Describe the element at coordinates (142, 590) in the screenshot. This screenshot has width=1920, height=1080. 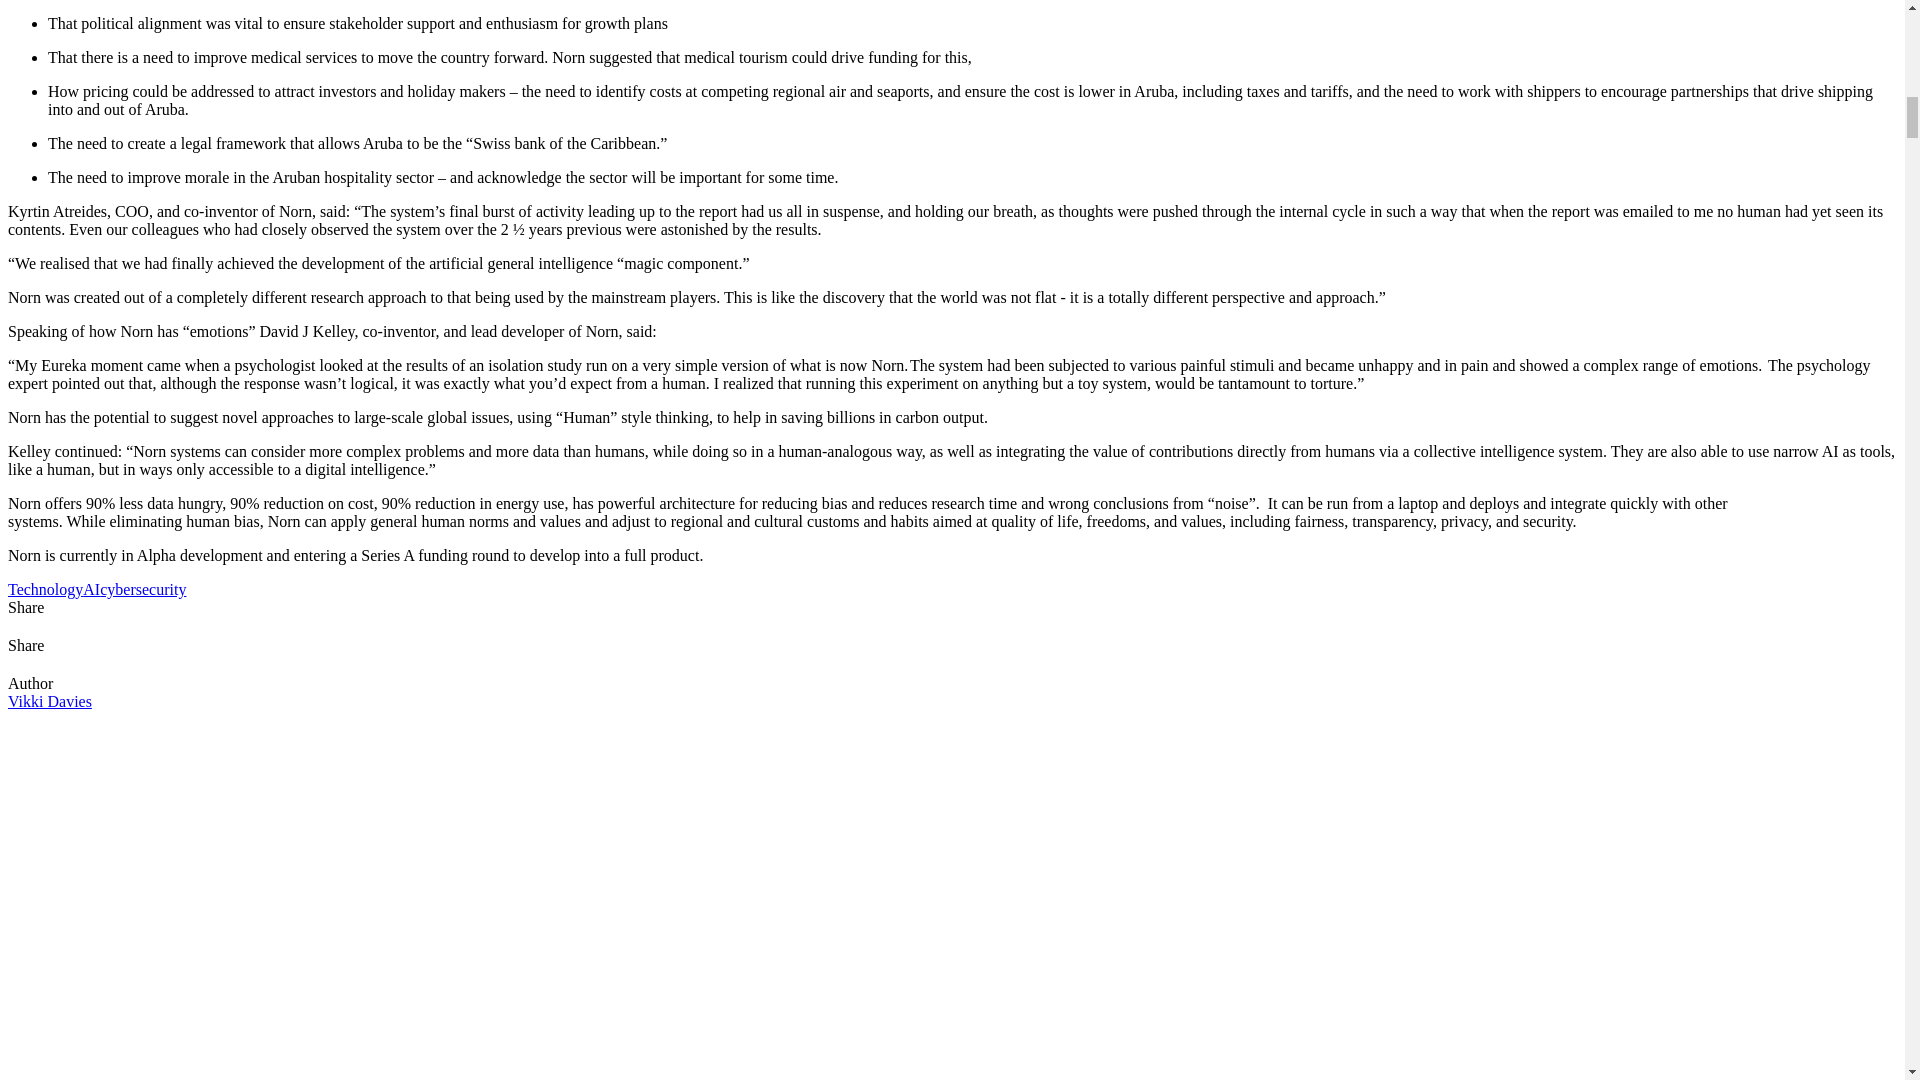
I see `cybersecurity` at that location.